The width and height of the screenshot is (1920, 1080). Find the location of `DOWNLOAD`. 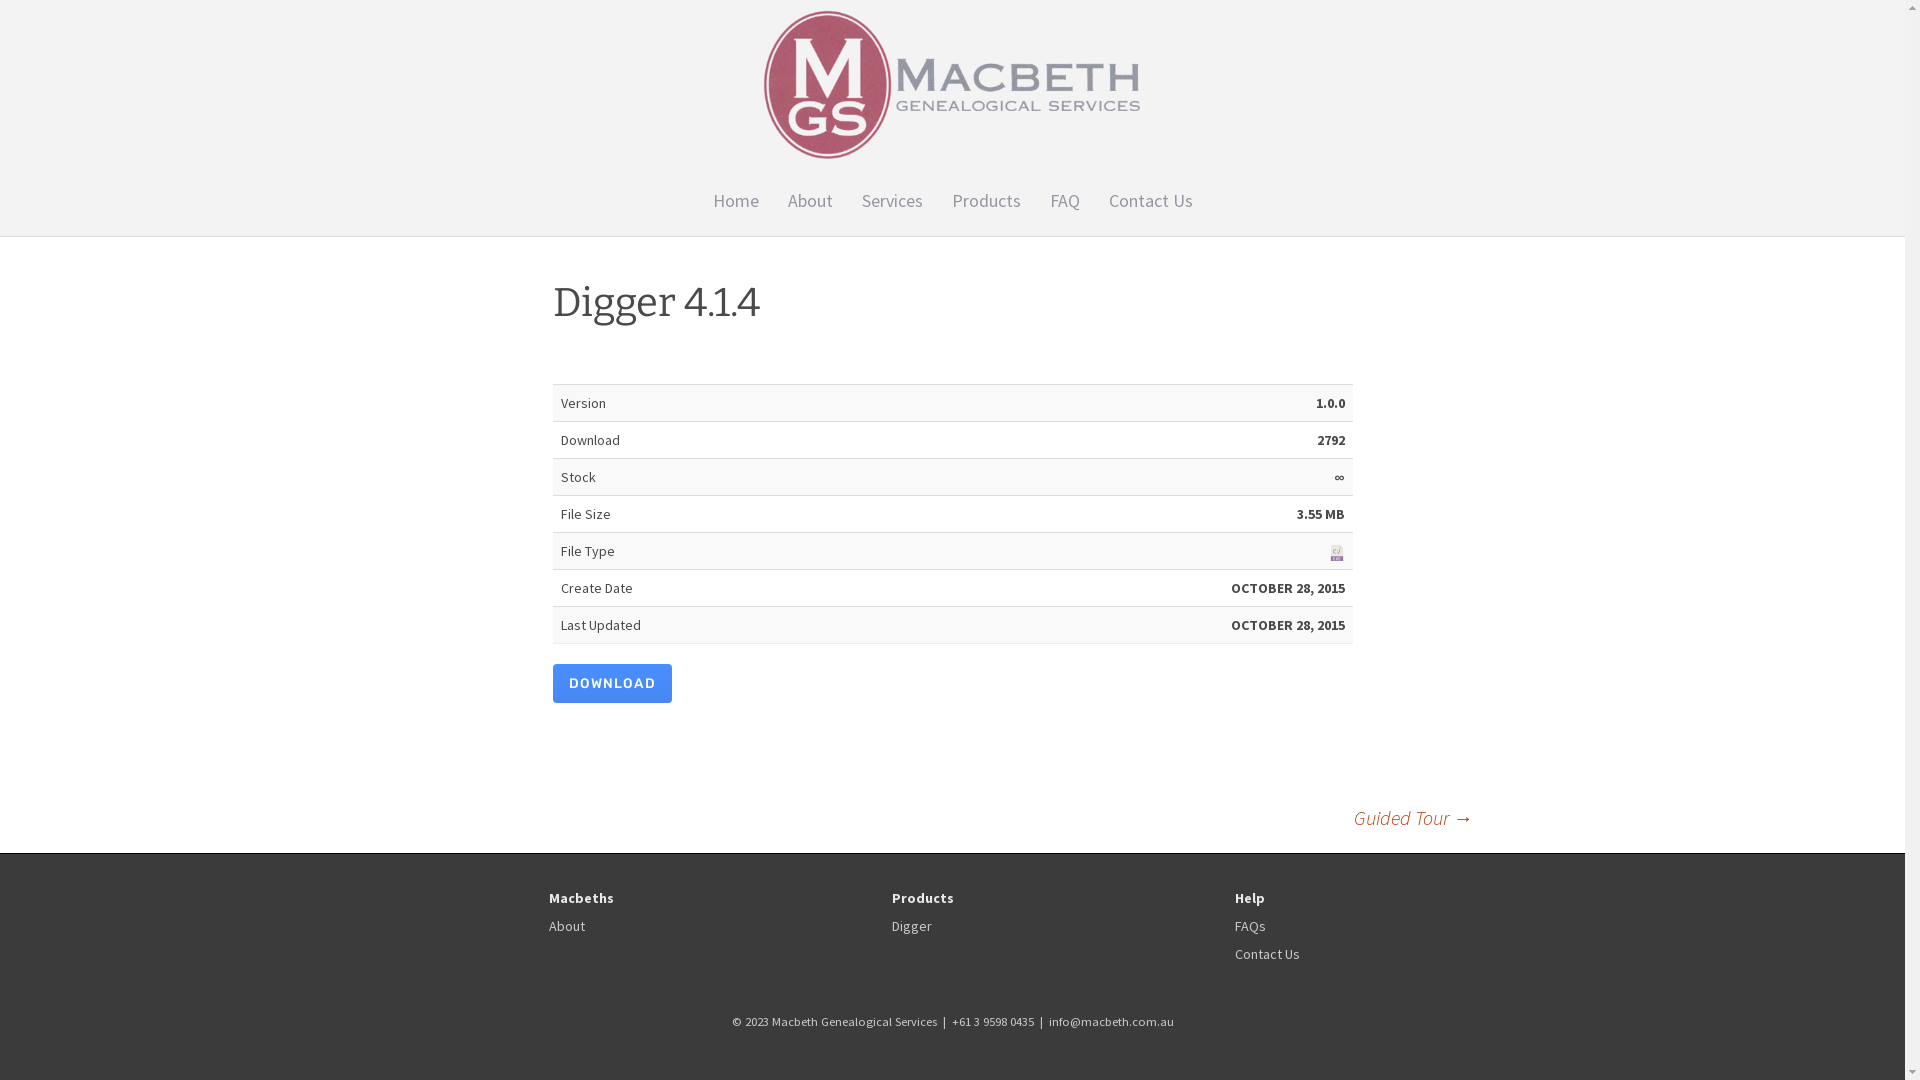

DOWNLOAD is located at coordinates (612, 684).